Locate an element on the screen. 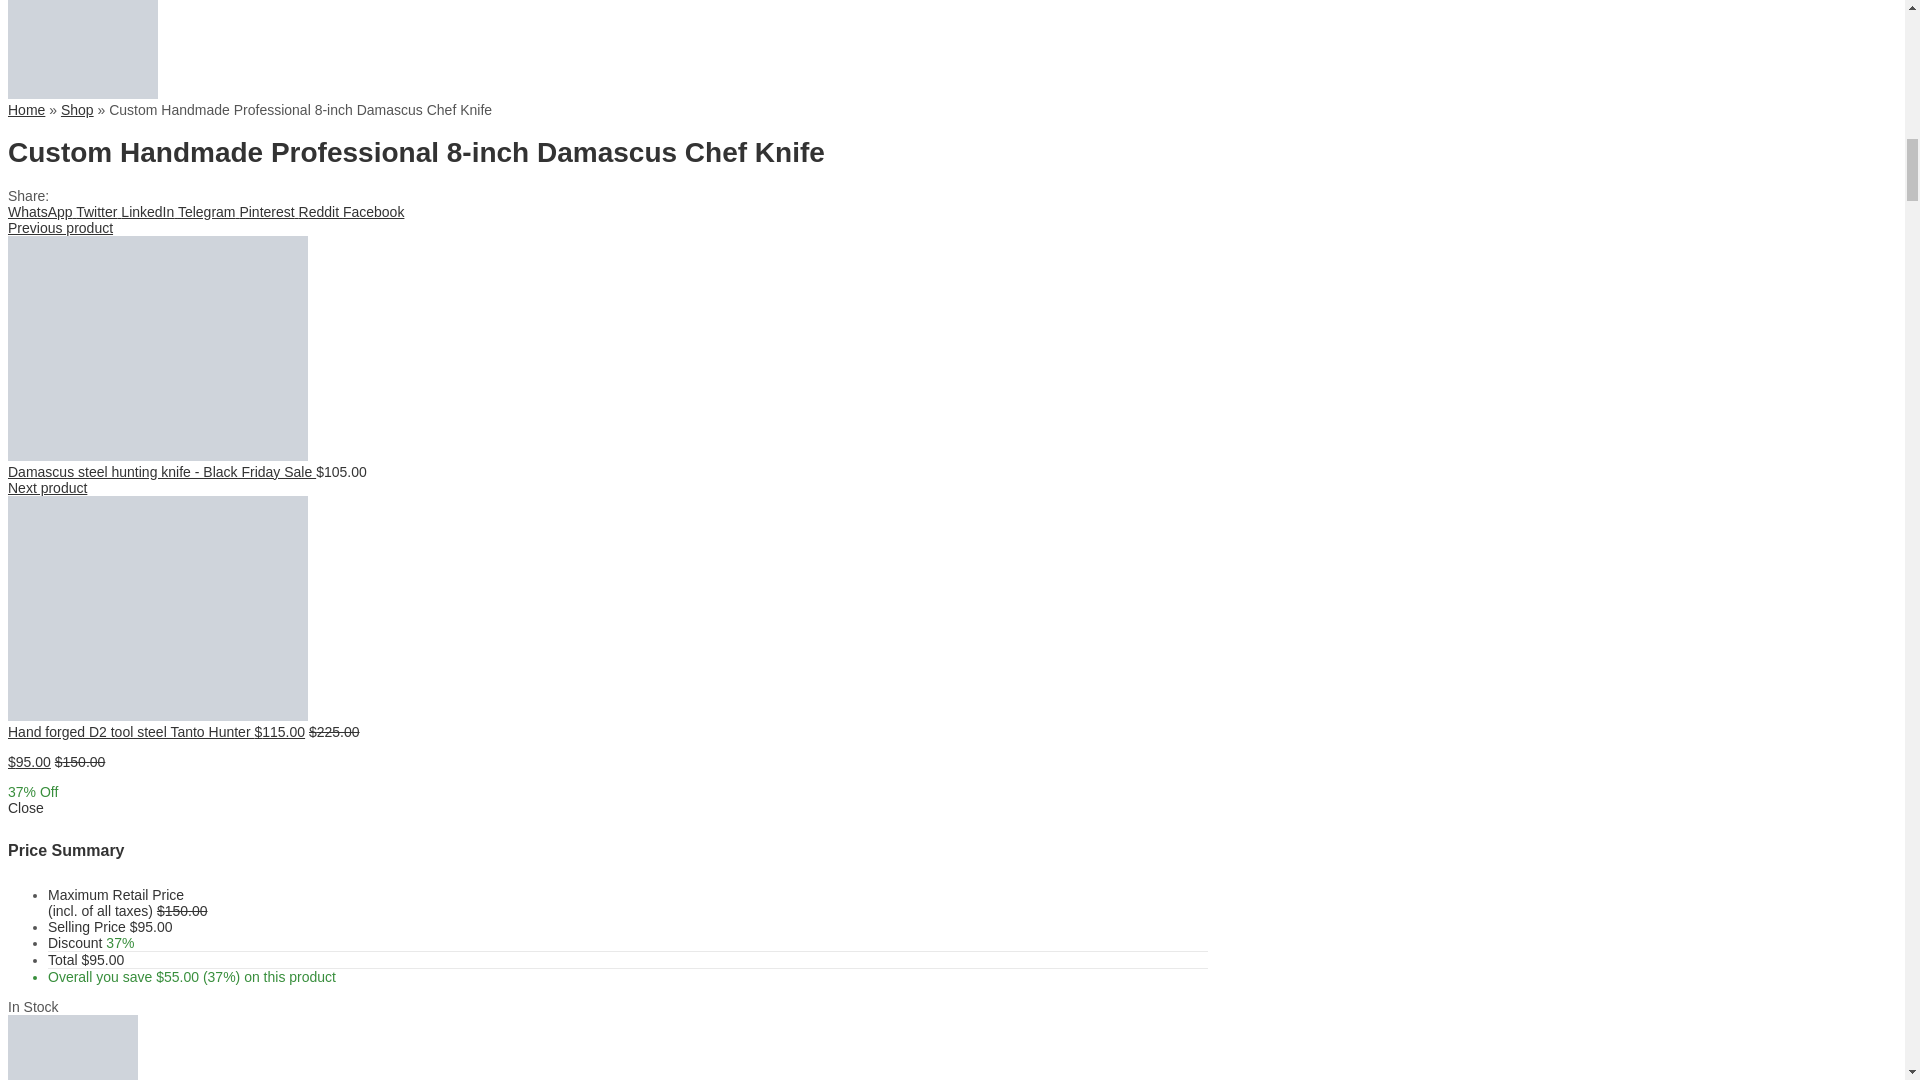 Image resolution: width=1920 pixels, height=1080 pixels. WhatsApp is located at coordinates (40, 212).